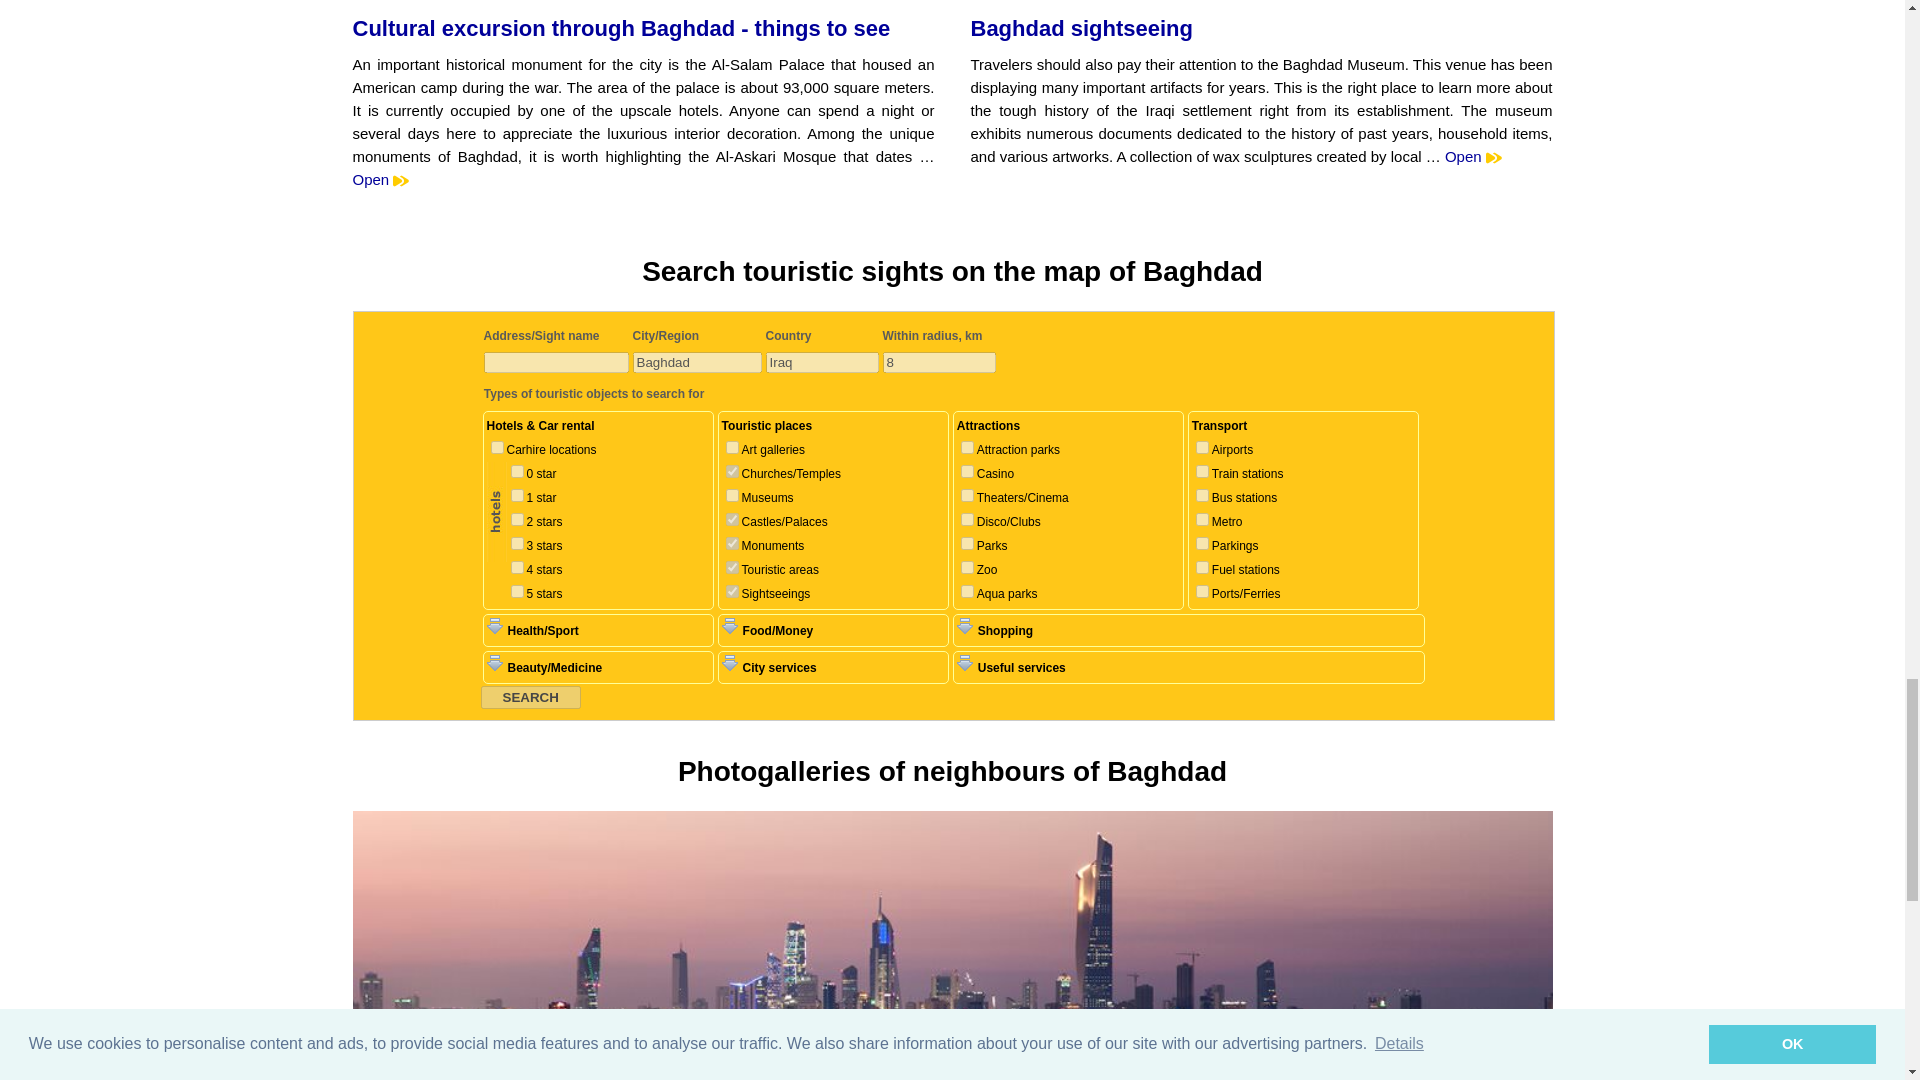 The image size is (1920, 1080). What do you see at coordinates (938, 362) in the screenshot?
I see `8` at bounding box center [938, 362].